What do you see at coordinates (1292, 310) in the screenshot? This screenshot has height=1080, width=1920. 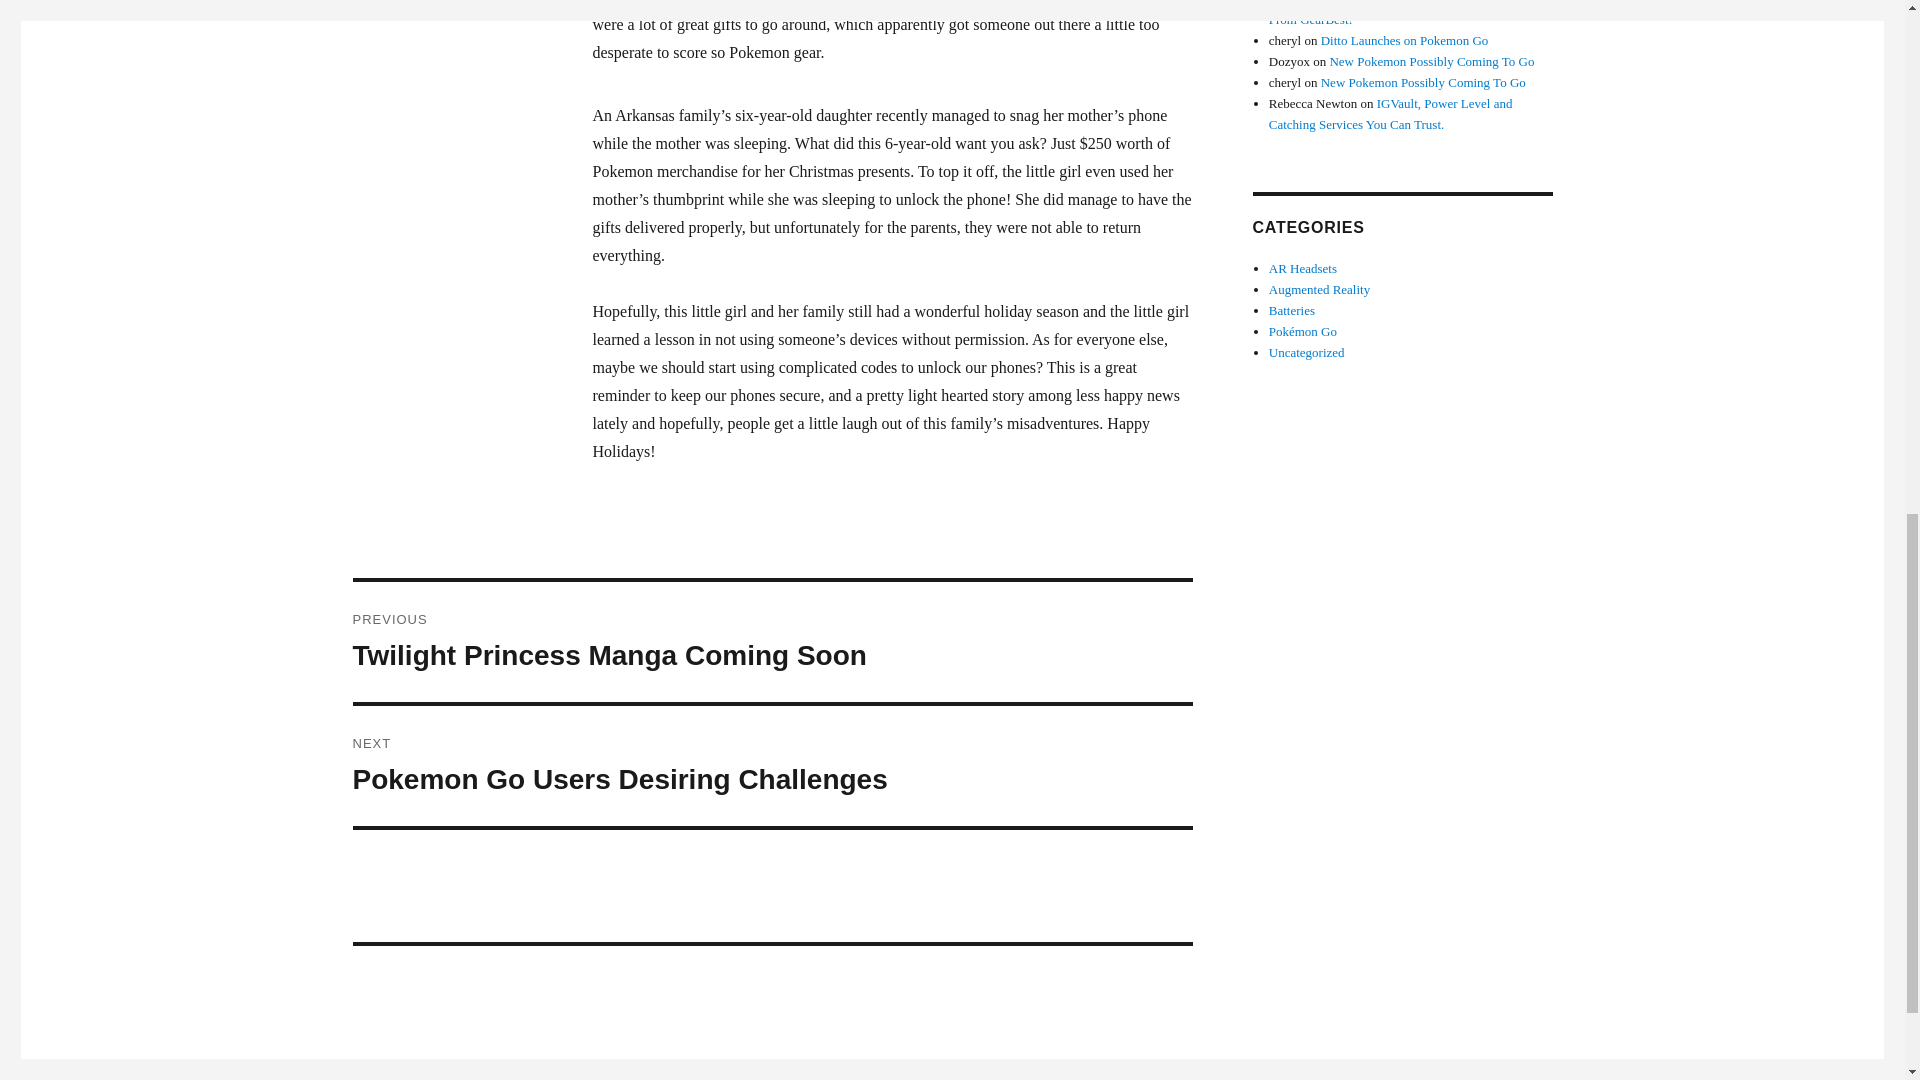 I see `Batteries` at bounding box center [1292, 310].